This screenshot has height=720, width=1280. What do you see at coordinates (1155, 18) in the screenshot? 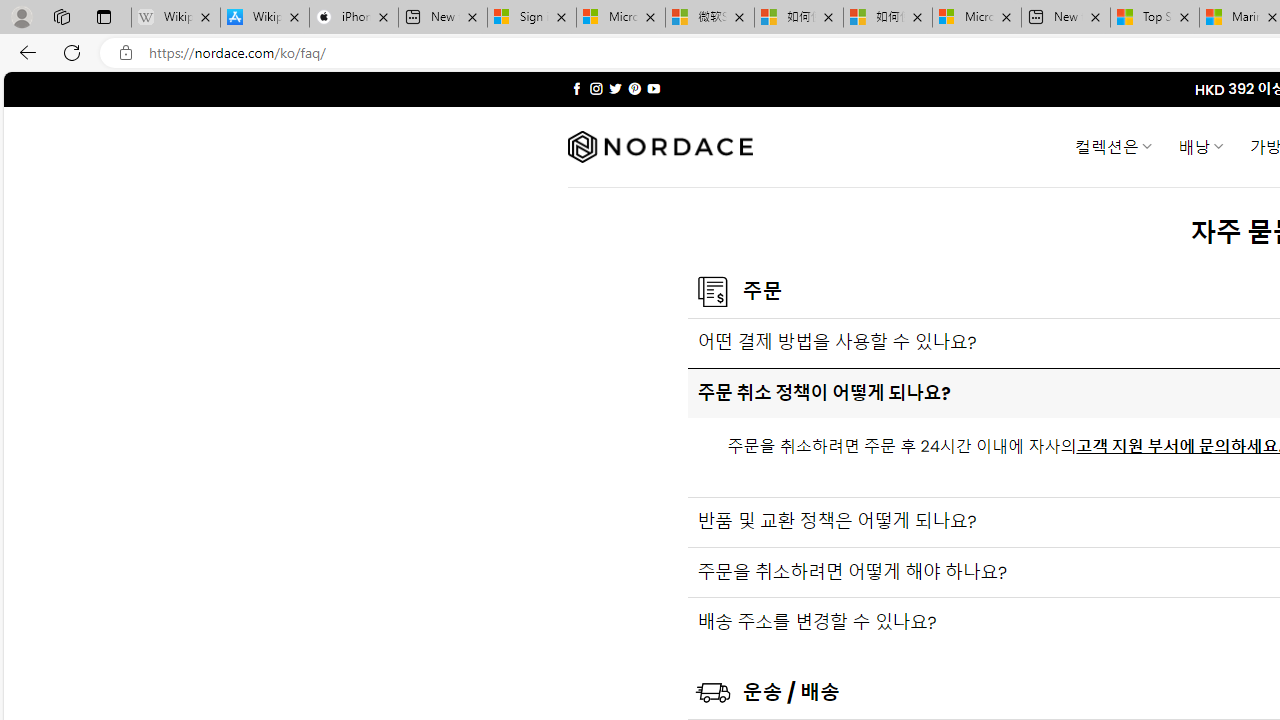
I see `Top Stories - MSN` at bounding box center [1155, 18].